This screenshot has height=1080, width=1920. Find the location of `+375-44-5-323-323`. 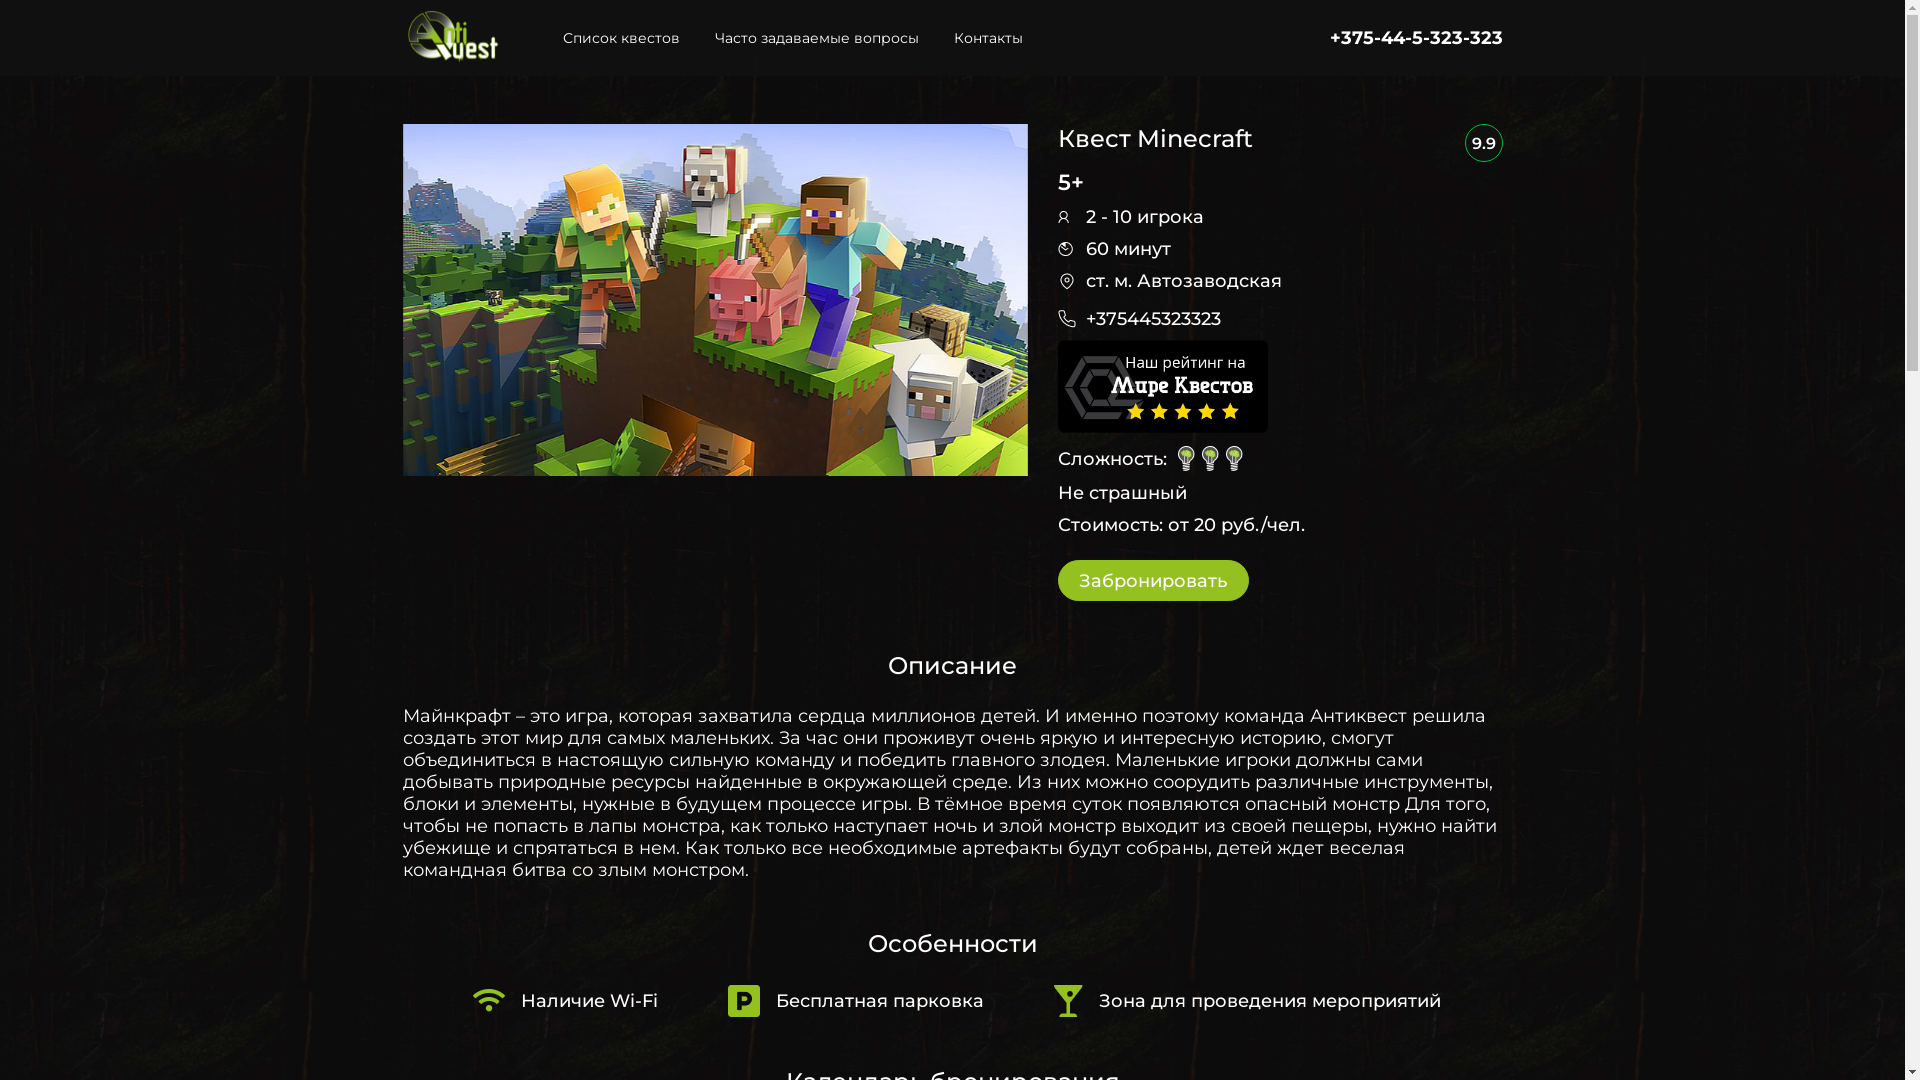

+375-44-5-323-323 is located at coordinates (1416, 38).